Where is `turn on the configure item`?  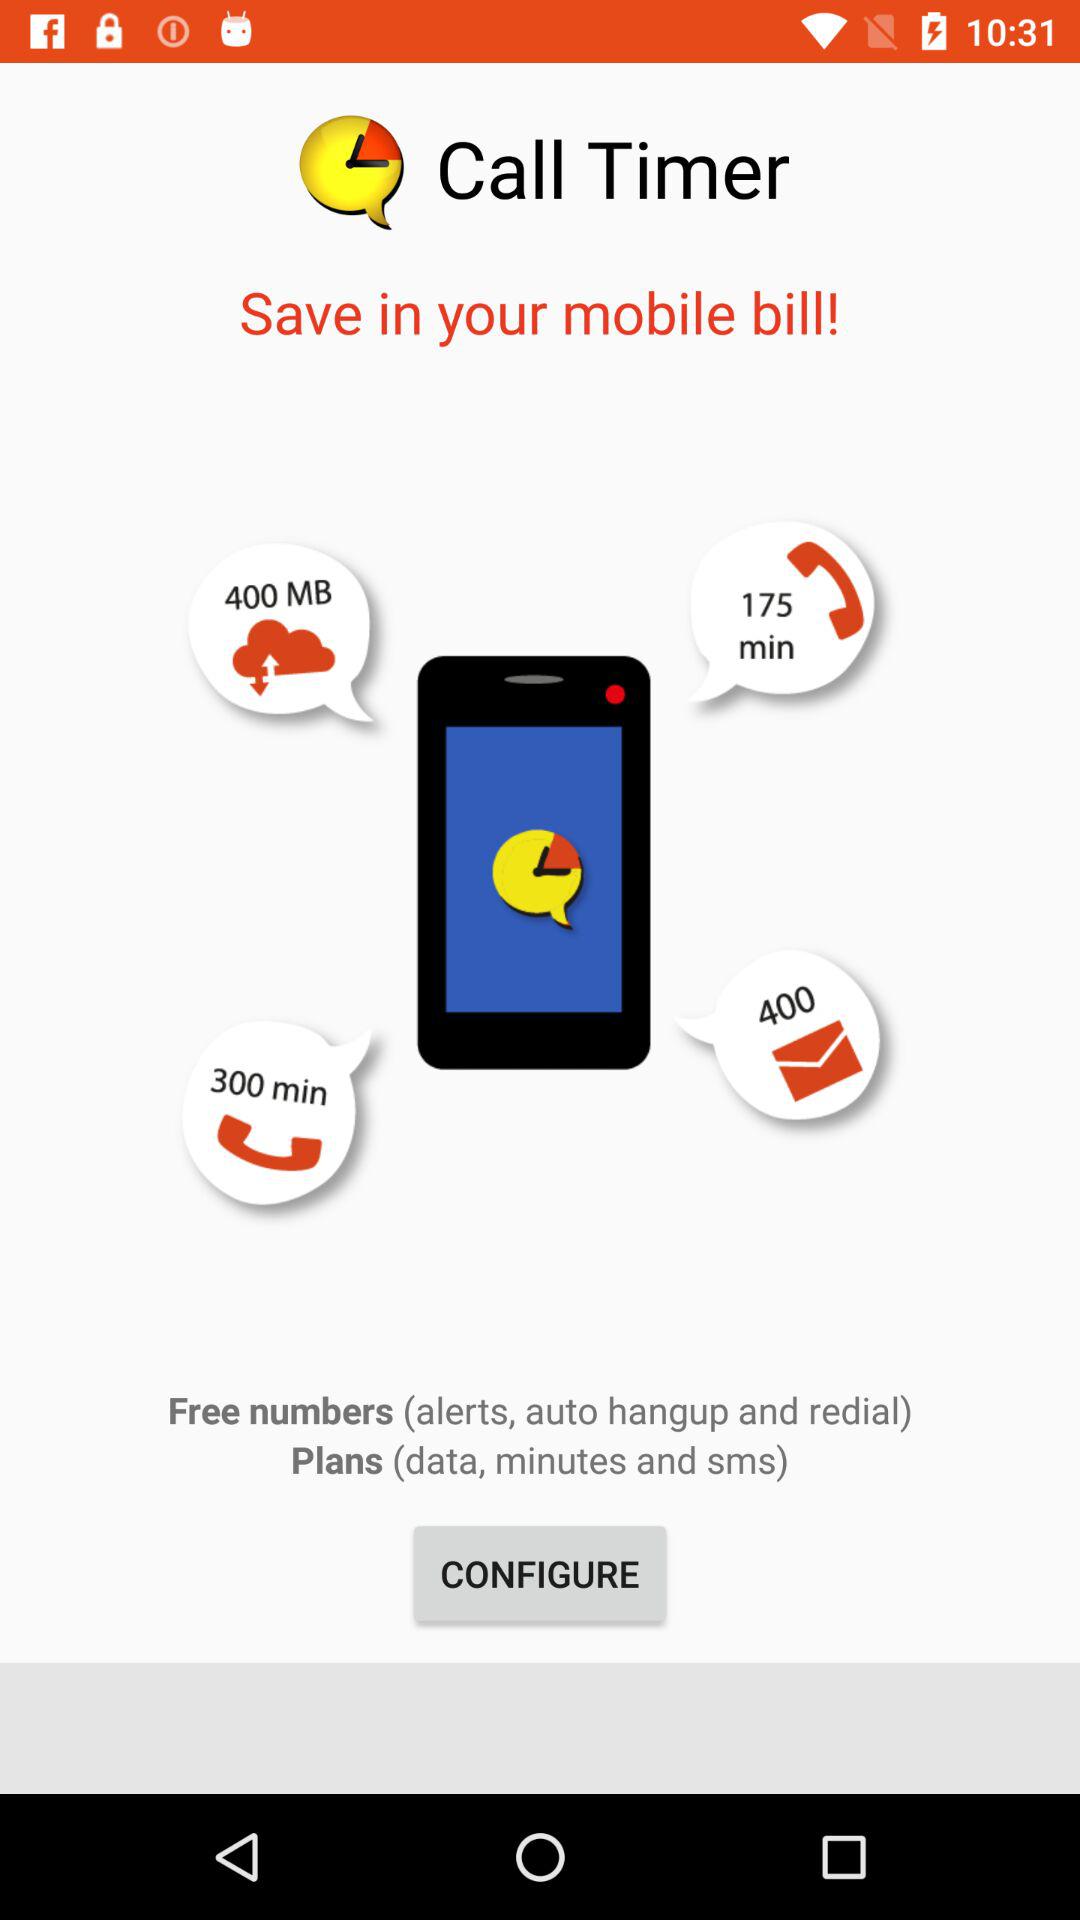
turn on the configure item is located at coordinates (540, 1573).